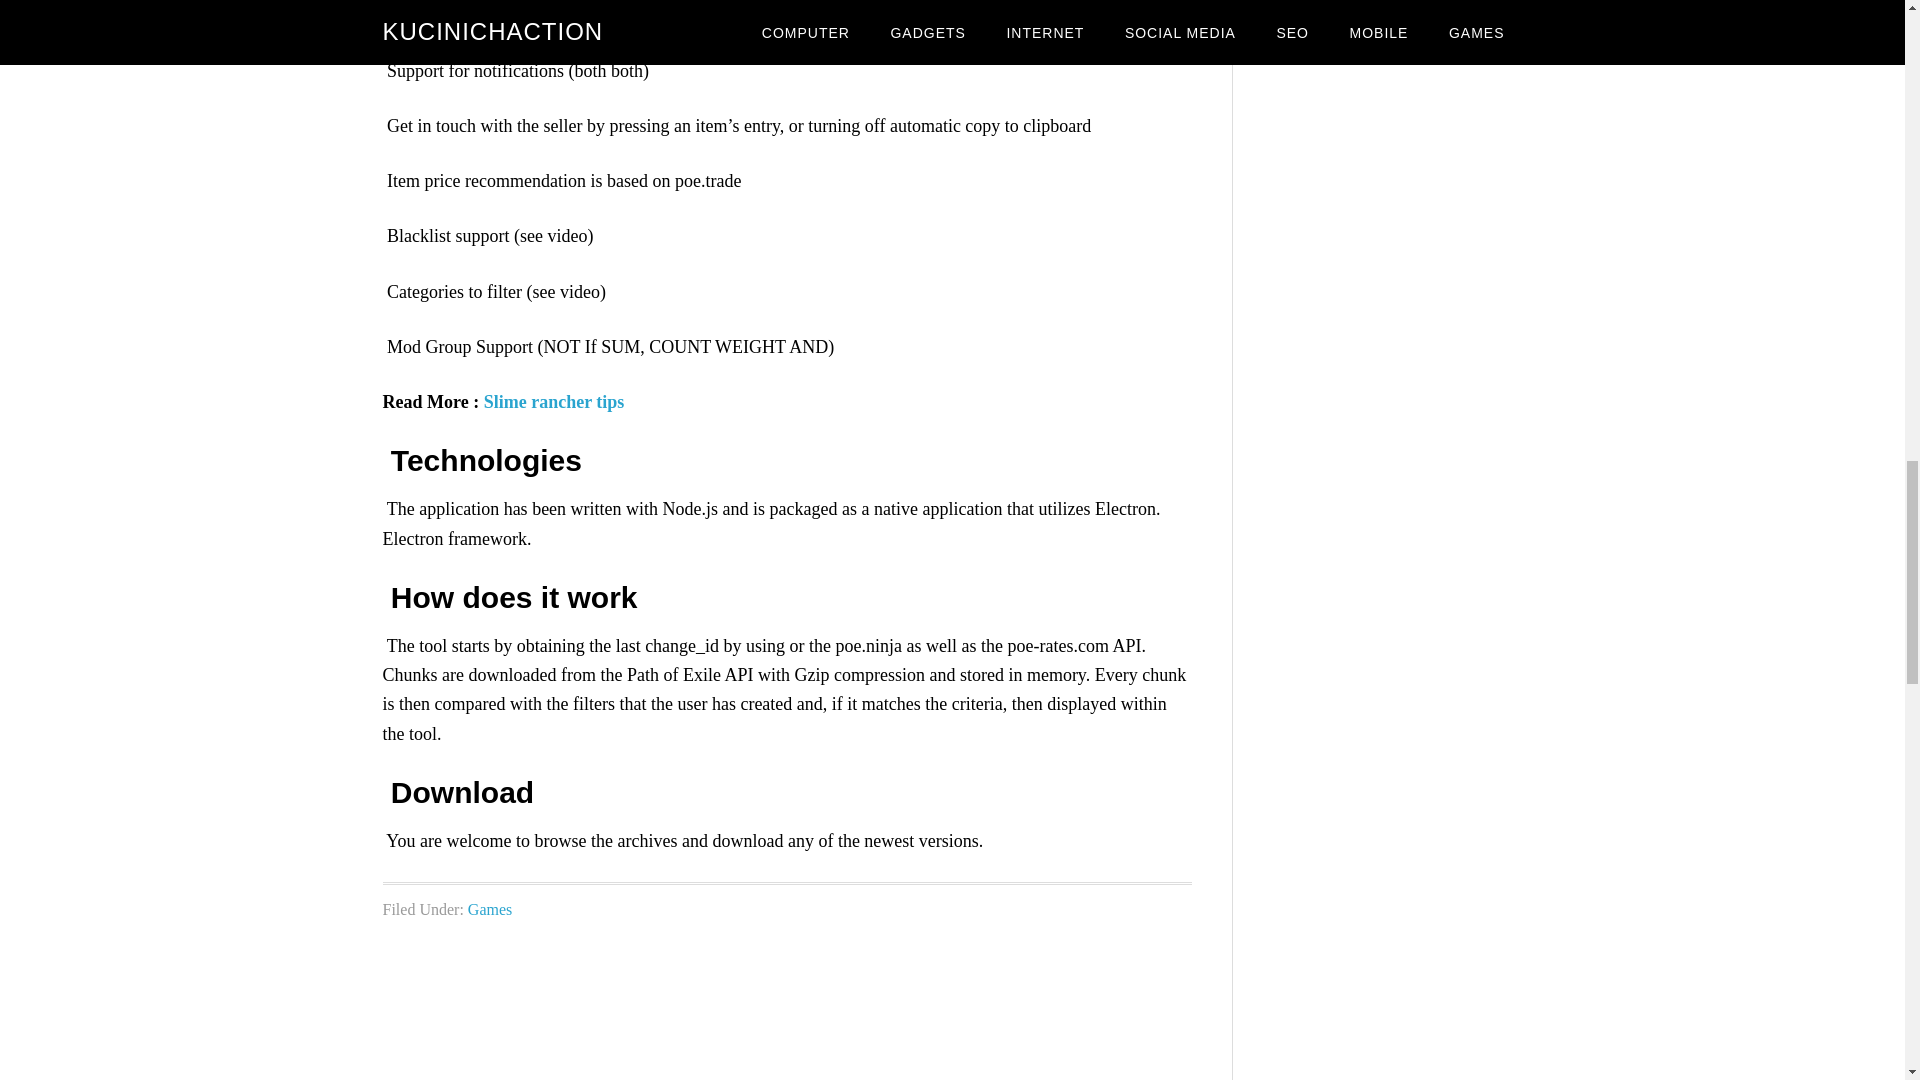 This screenshot has height=1080, width=1920. I want to click on Games, so click(490, 909).